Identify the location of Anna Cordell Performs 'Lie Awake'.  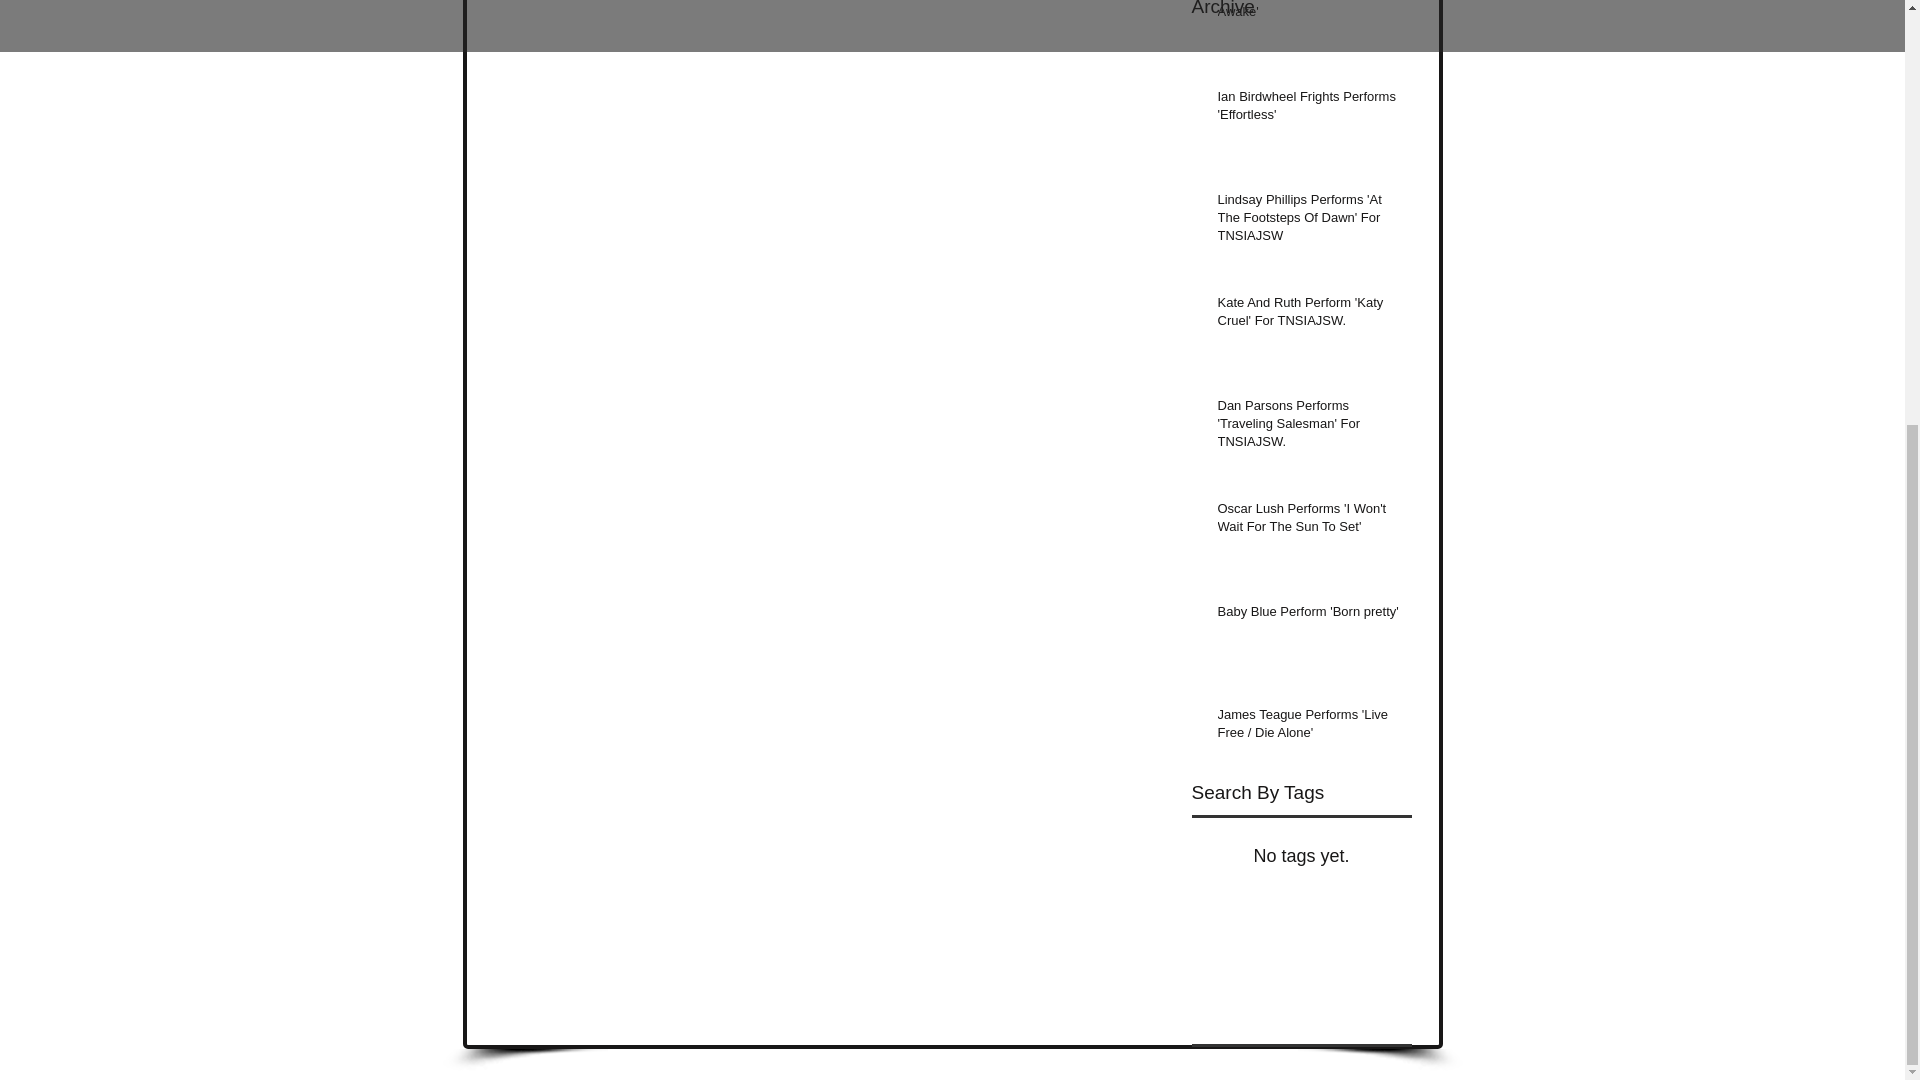
(1308, 14).